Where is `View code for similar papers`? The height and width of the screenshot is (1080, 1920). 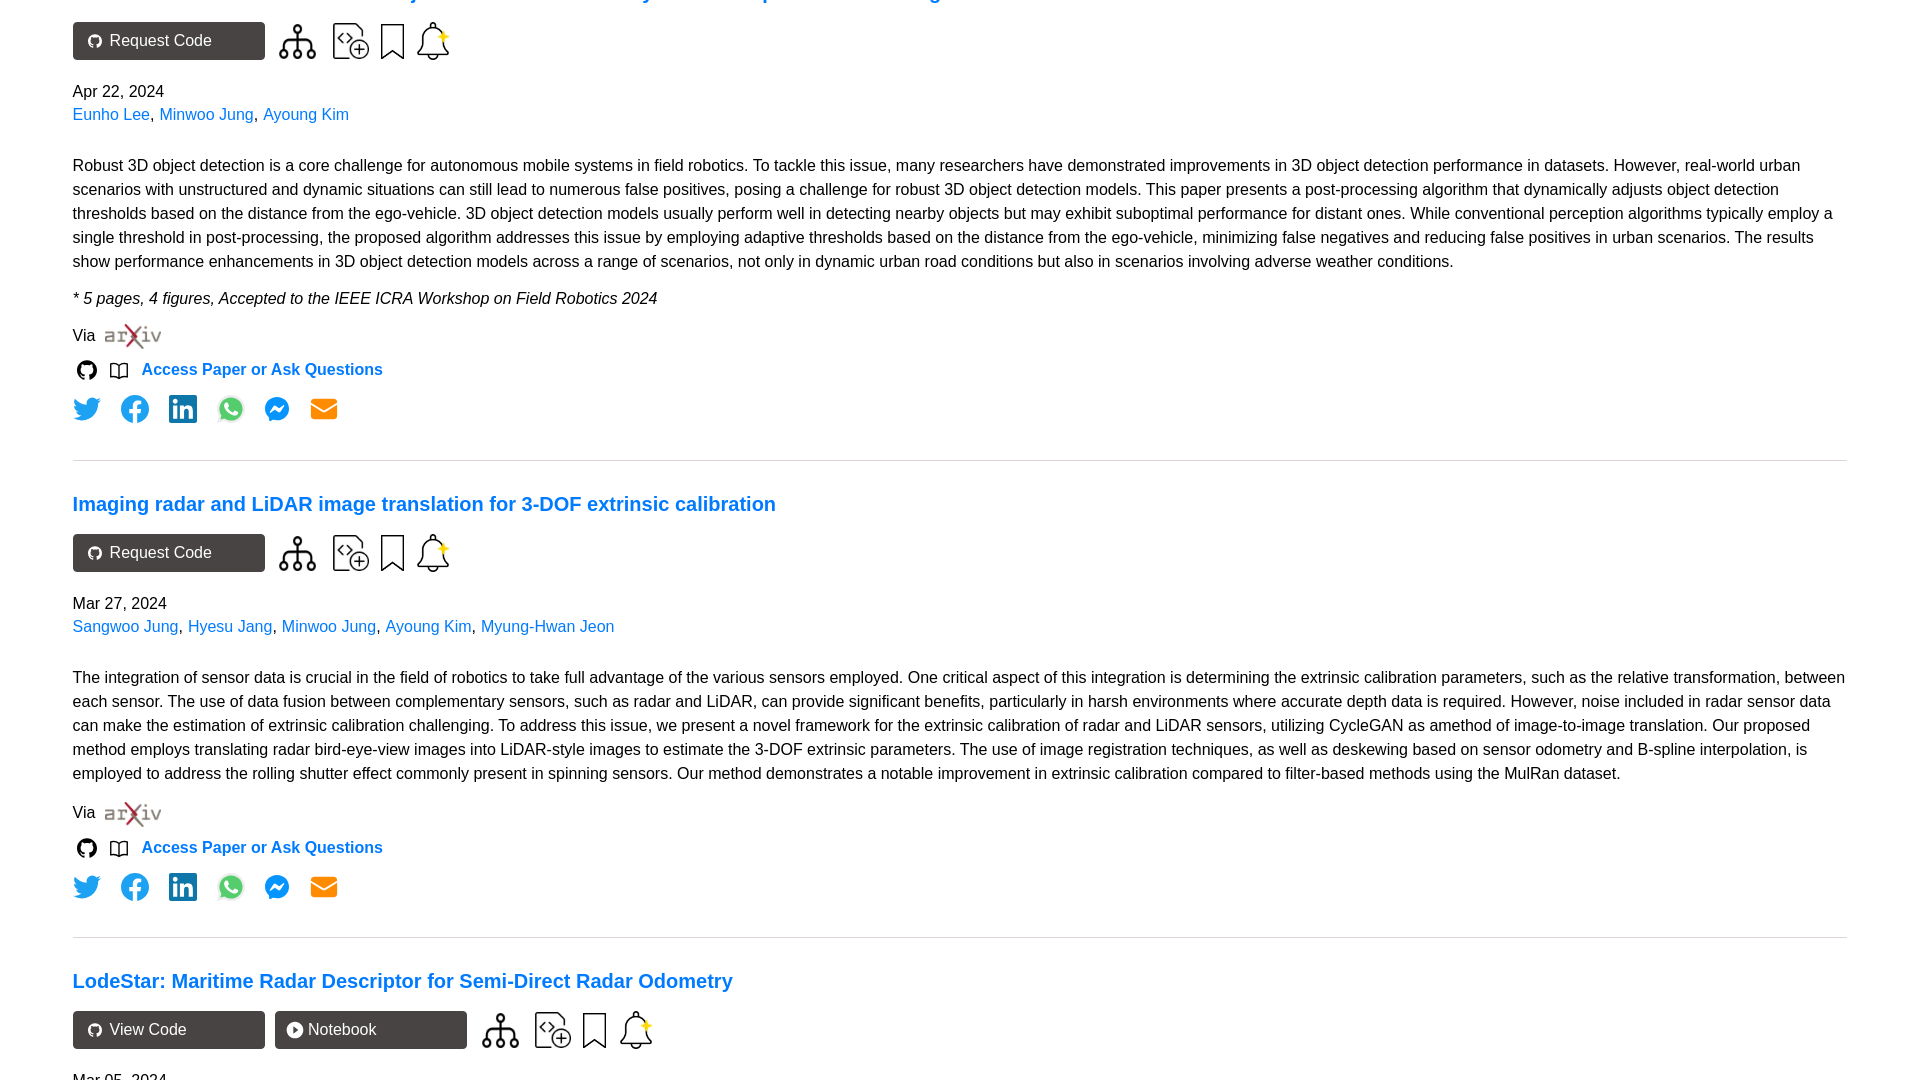
View code for similar papers is located at coordinates (297, 553).